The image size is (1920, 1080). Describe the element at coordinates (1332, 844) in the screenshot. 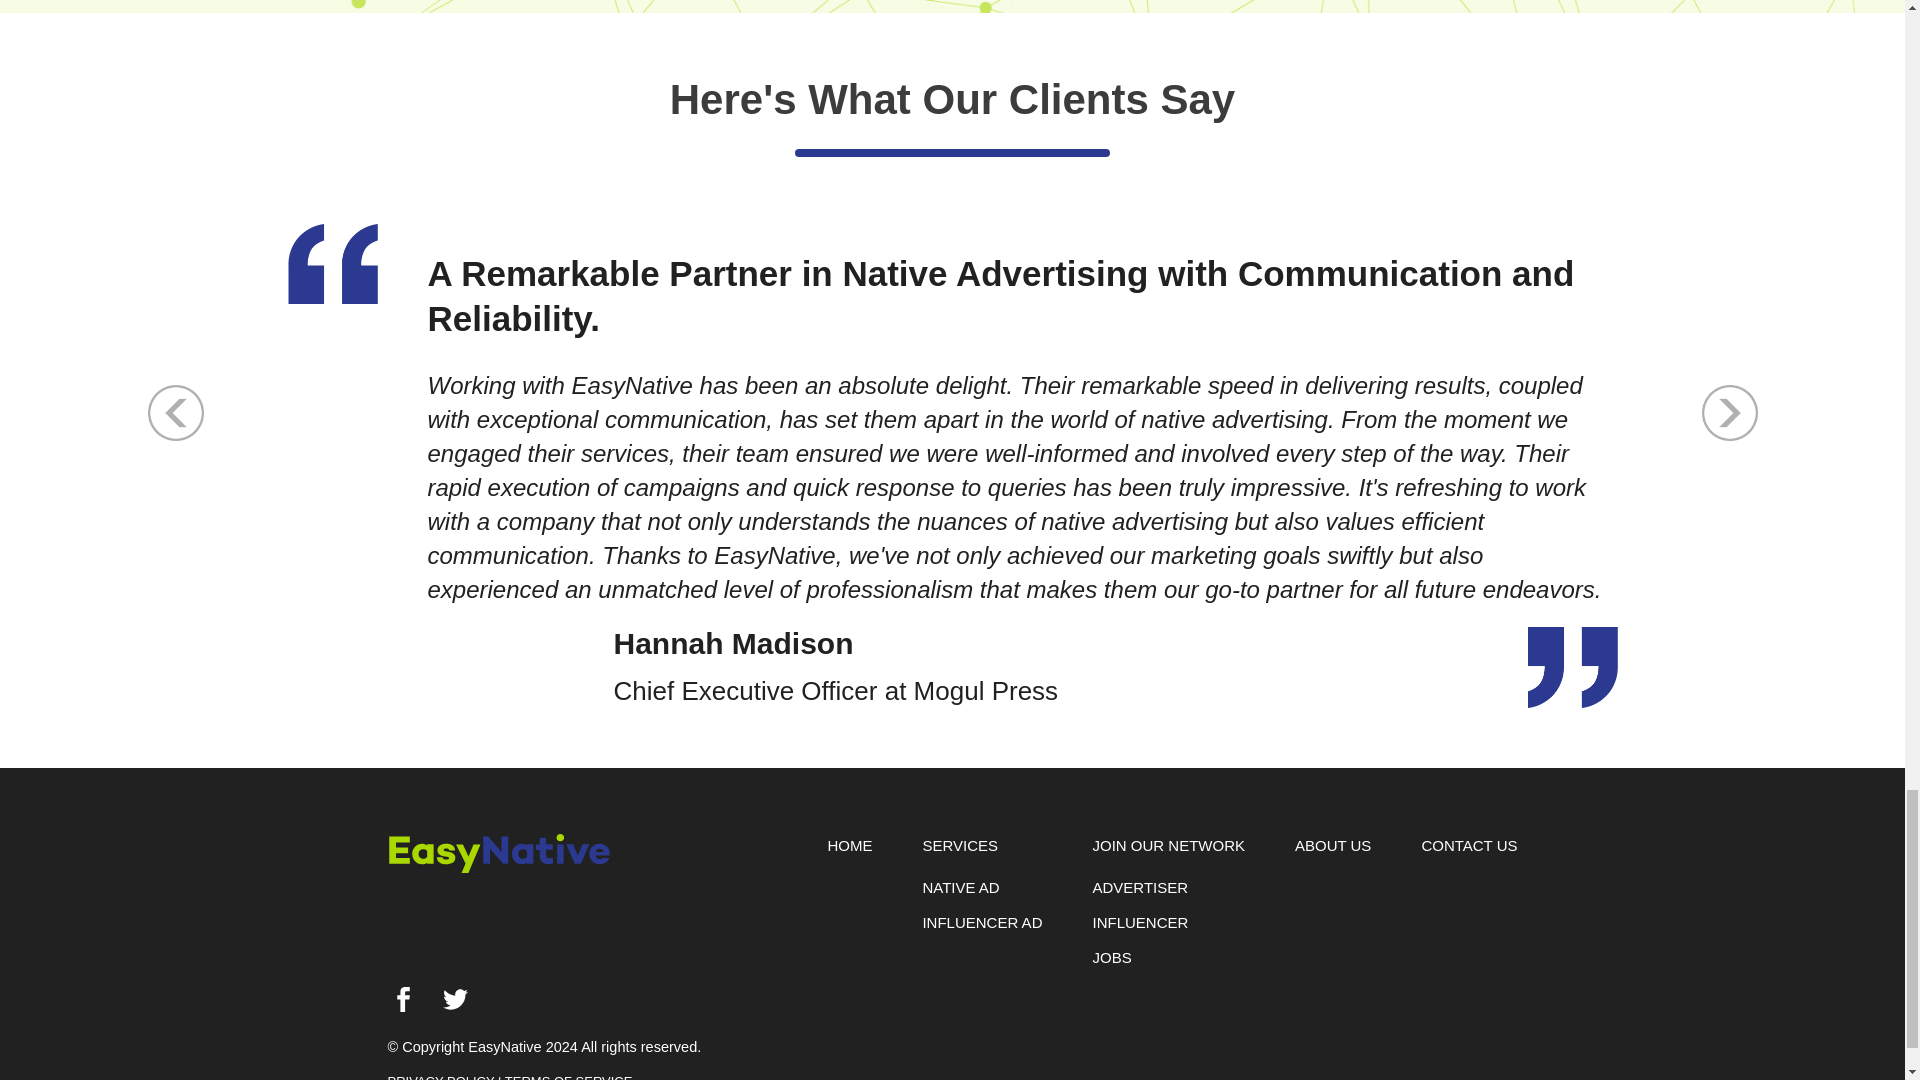

I see `ABOUT US` at that location.